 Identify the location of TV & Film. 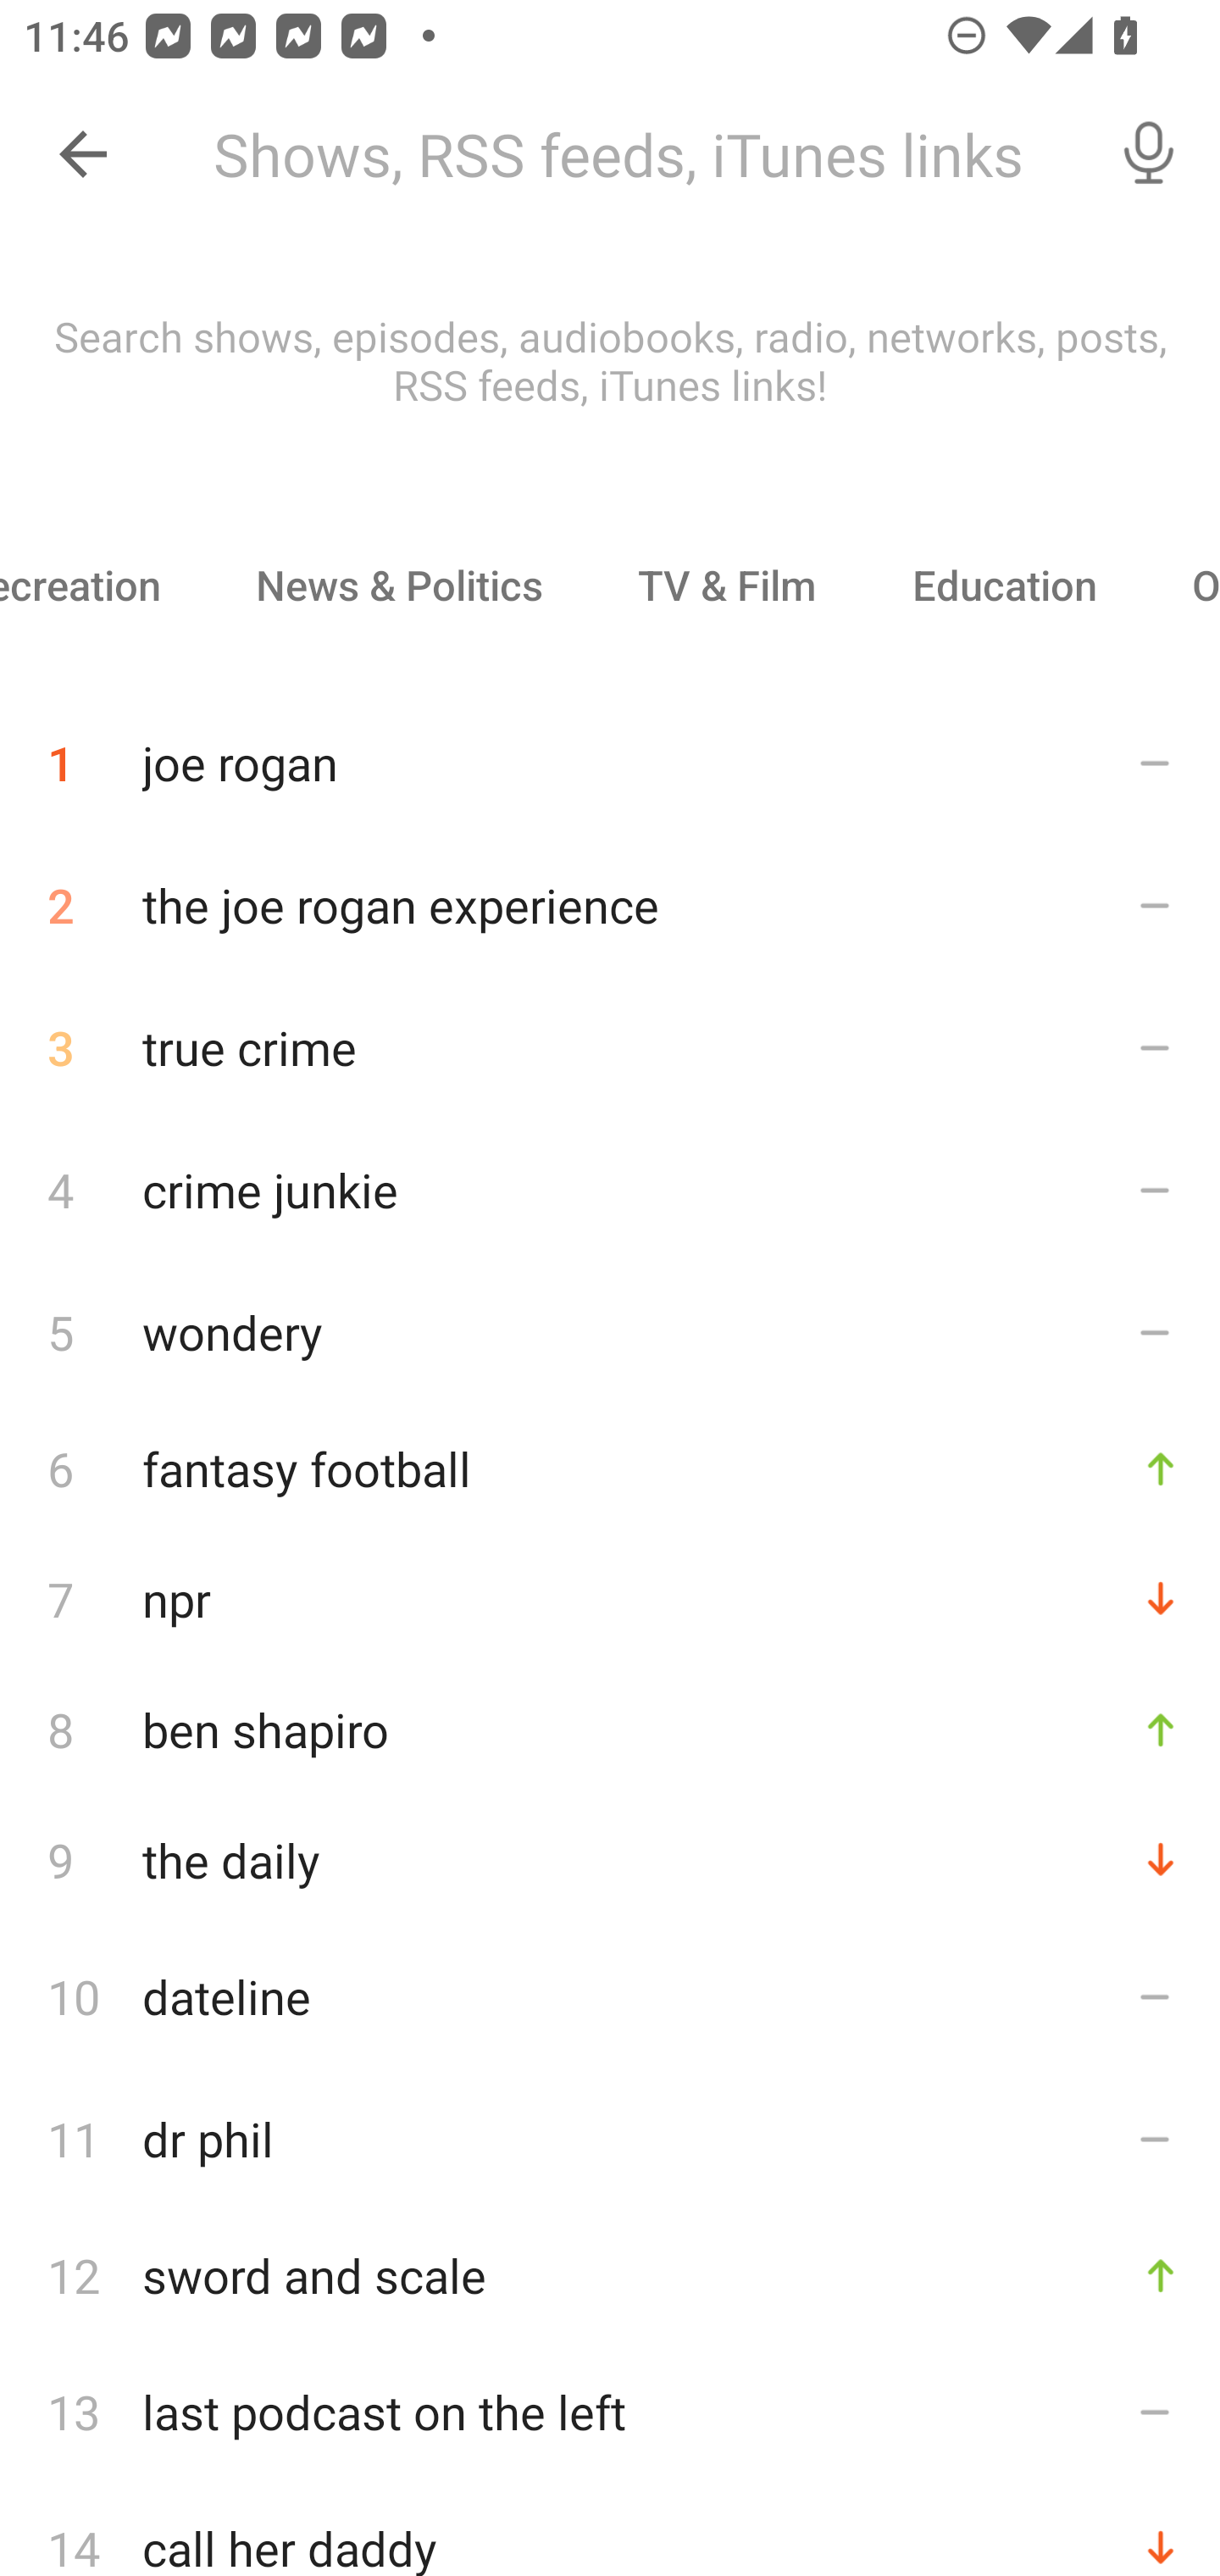
(726, 585).